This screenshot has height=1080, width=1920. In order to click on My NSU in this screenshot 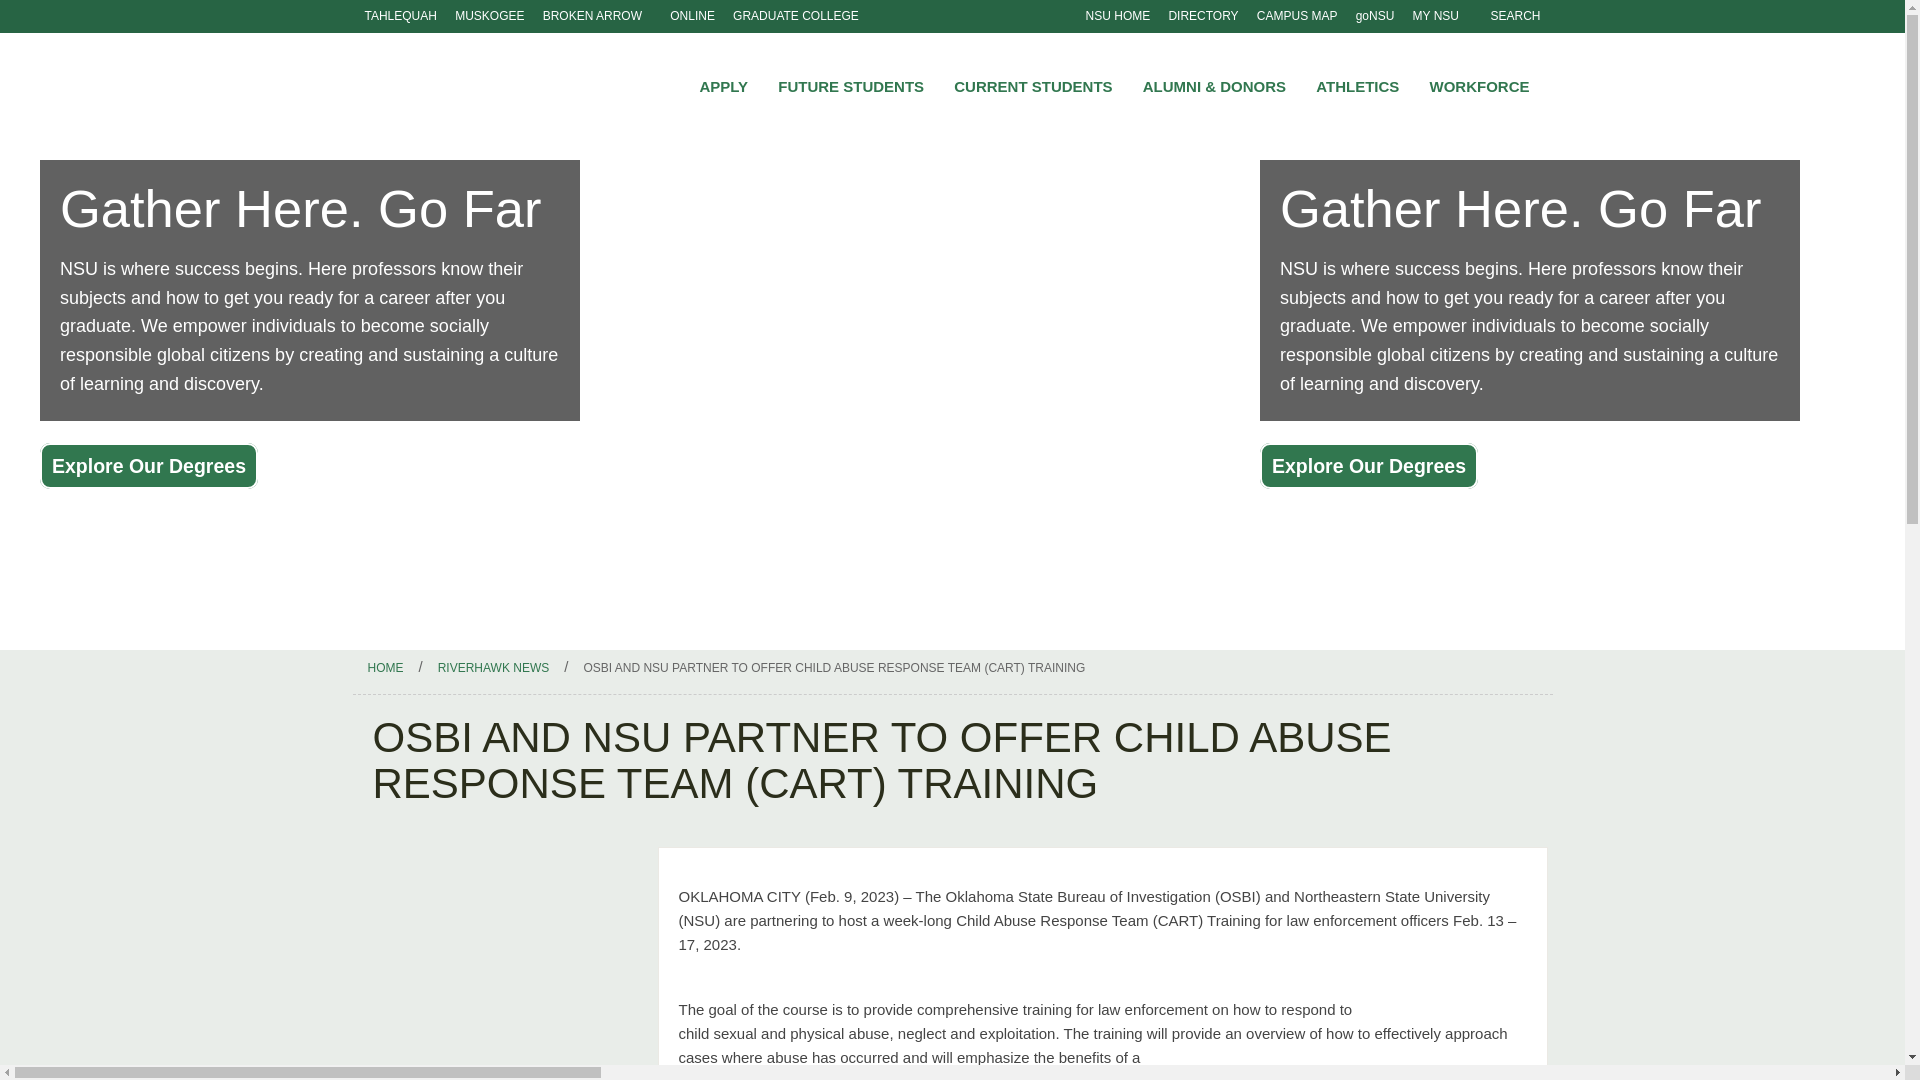, I will do `click(1436, 16)`.